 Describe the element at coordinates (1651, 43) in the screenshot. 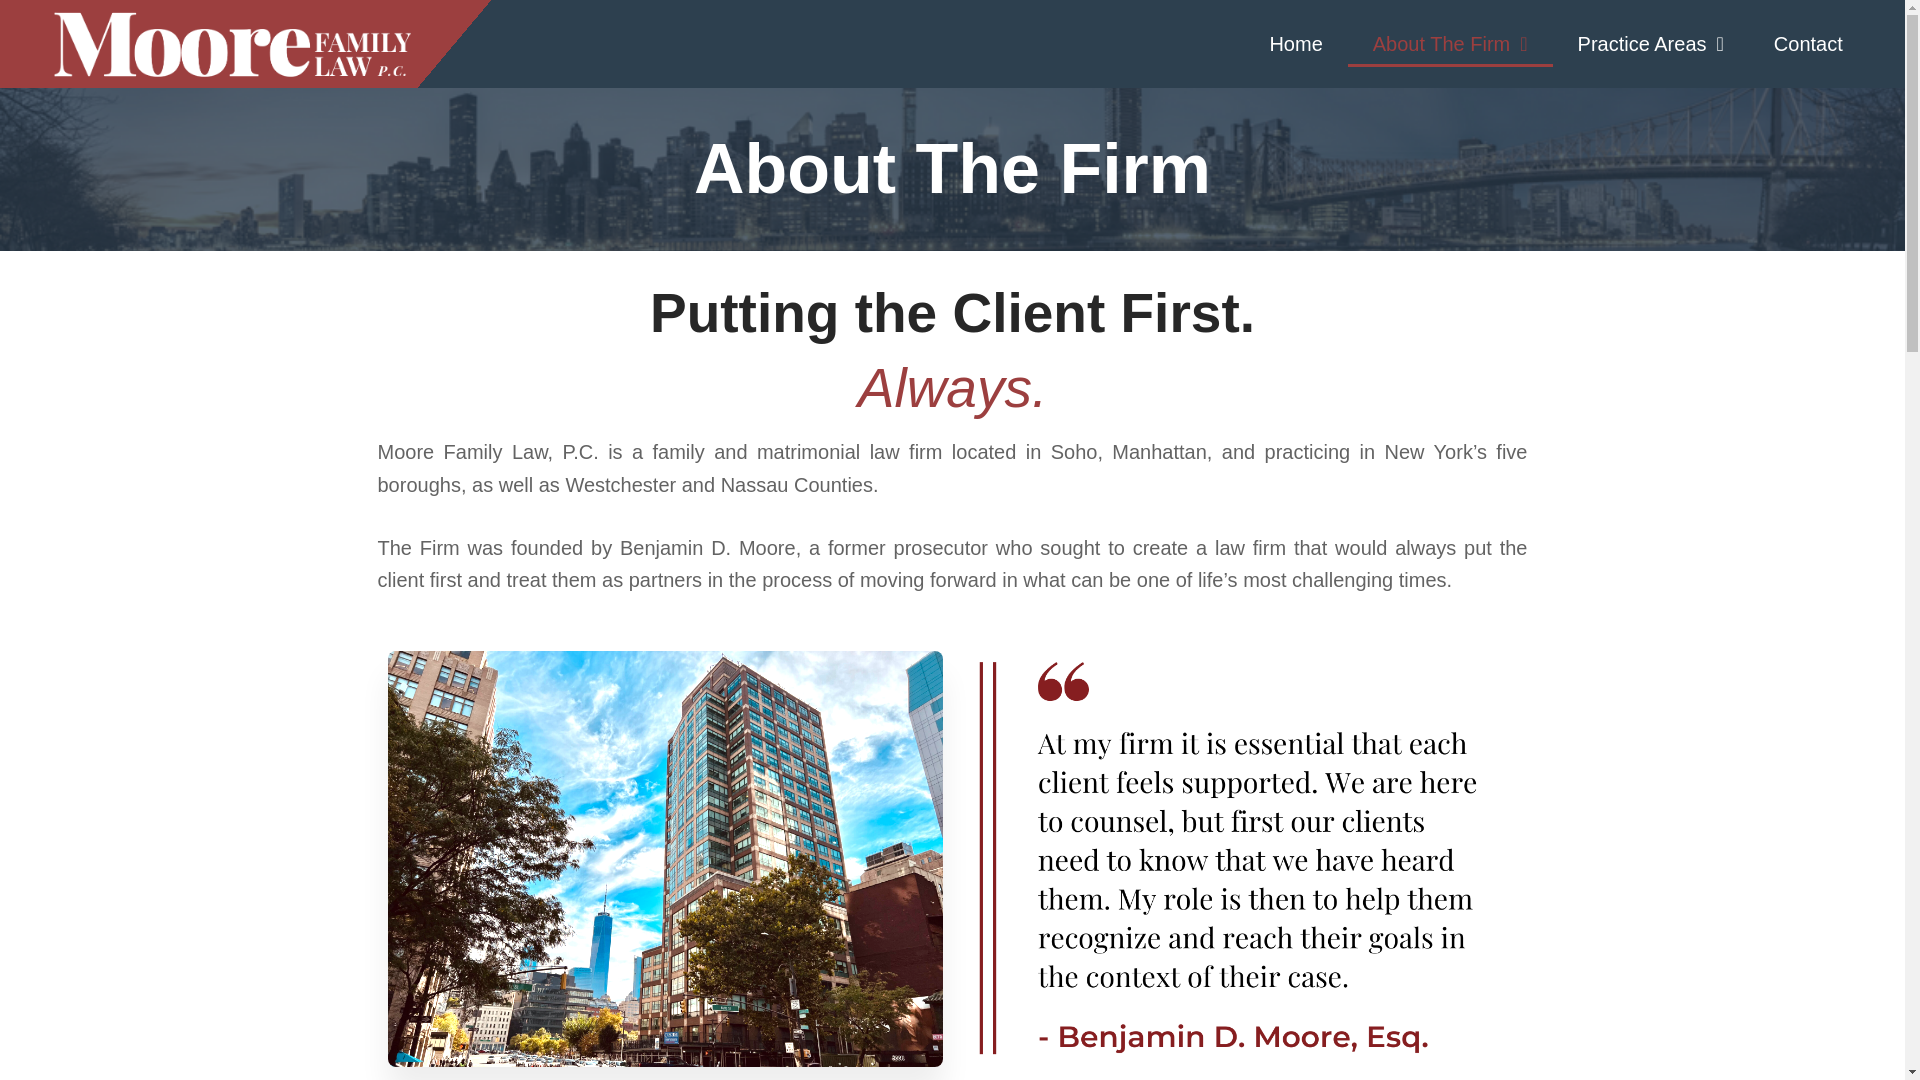

I see `Practice Areas` at that location.